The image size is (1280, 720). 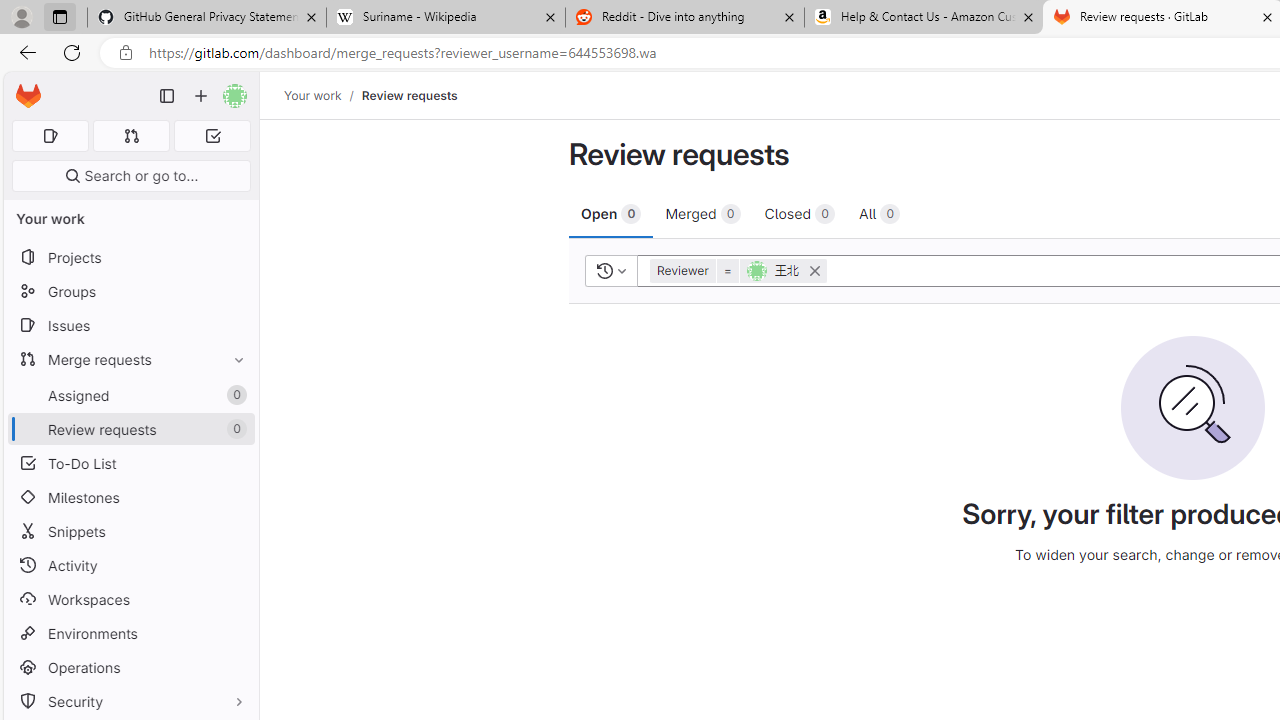 I want to click on Issues, so click(x=130, y=325).